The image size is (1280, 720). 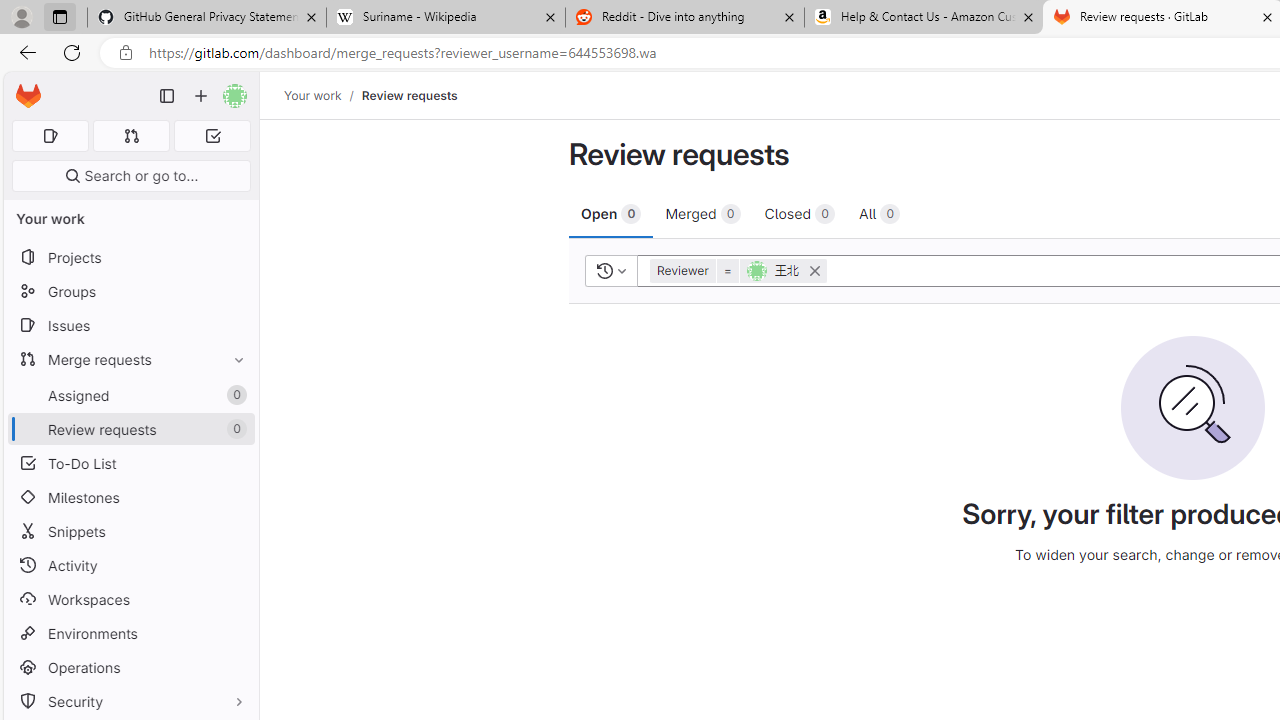 I want to click on Issues, so click(x=130, y=325).